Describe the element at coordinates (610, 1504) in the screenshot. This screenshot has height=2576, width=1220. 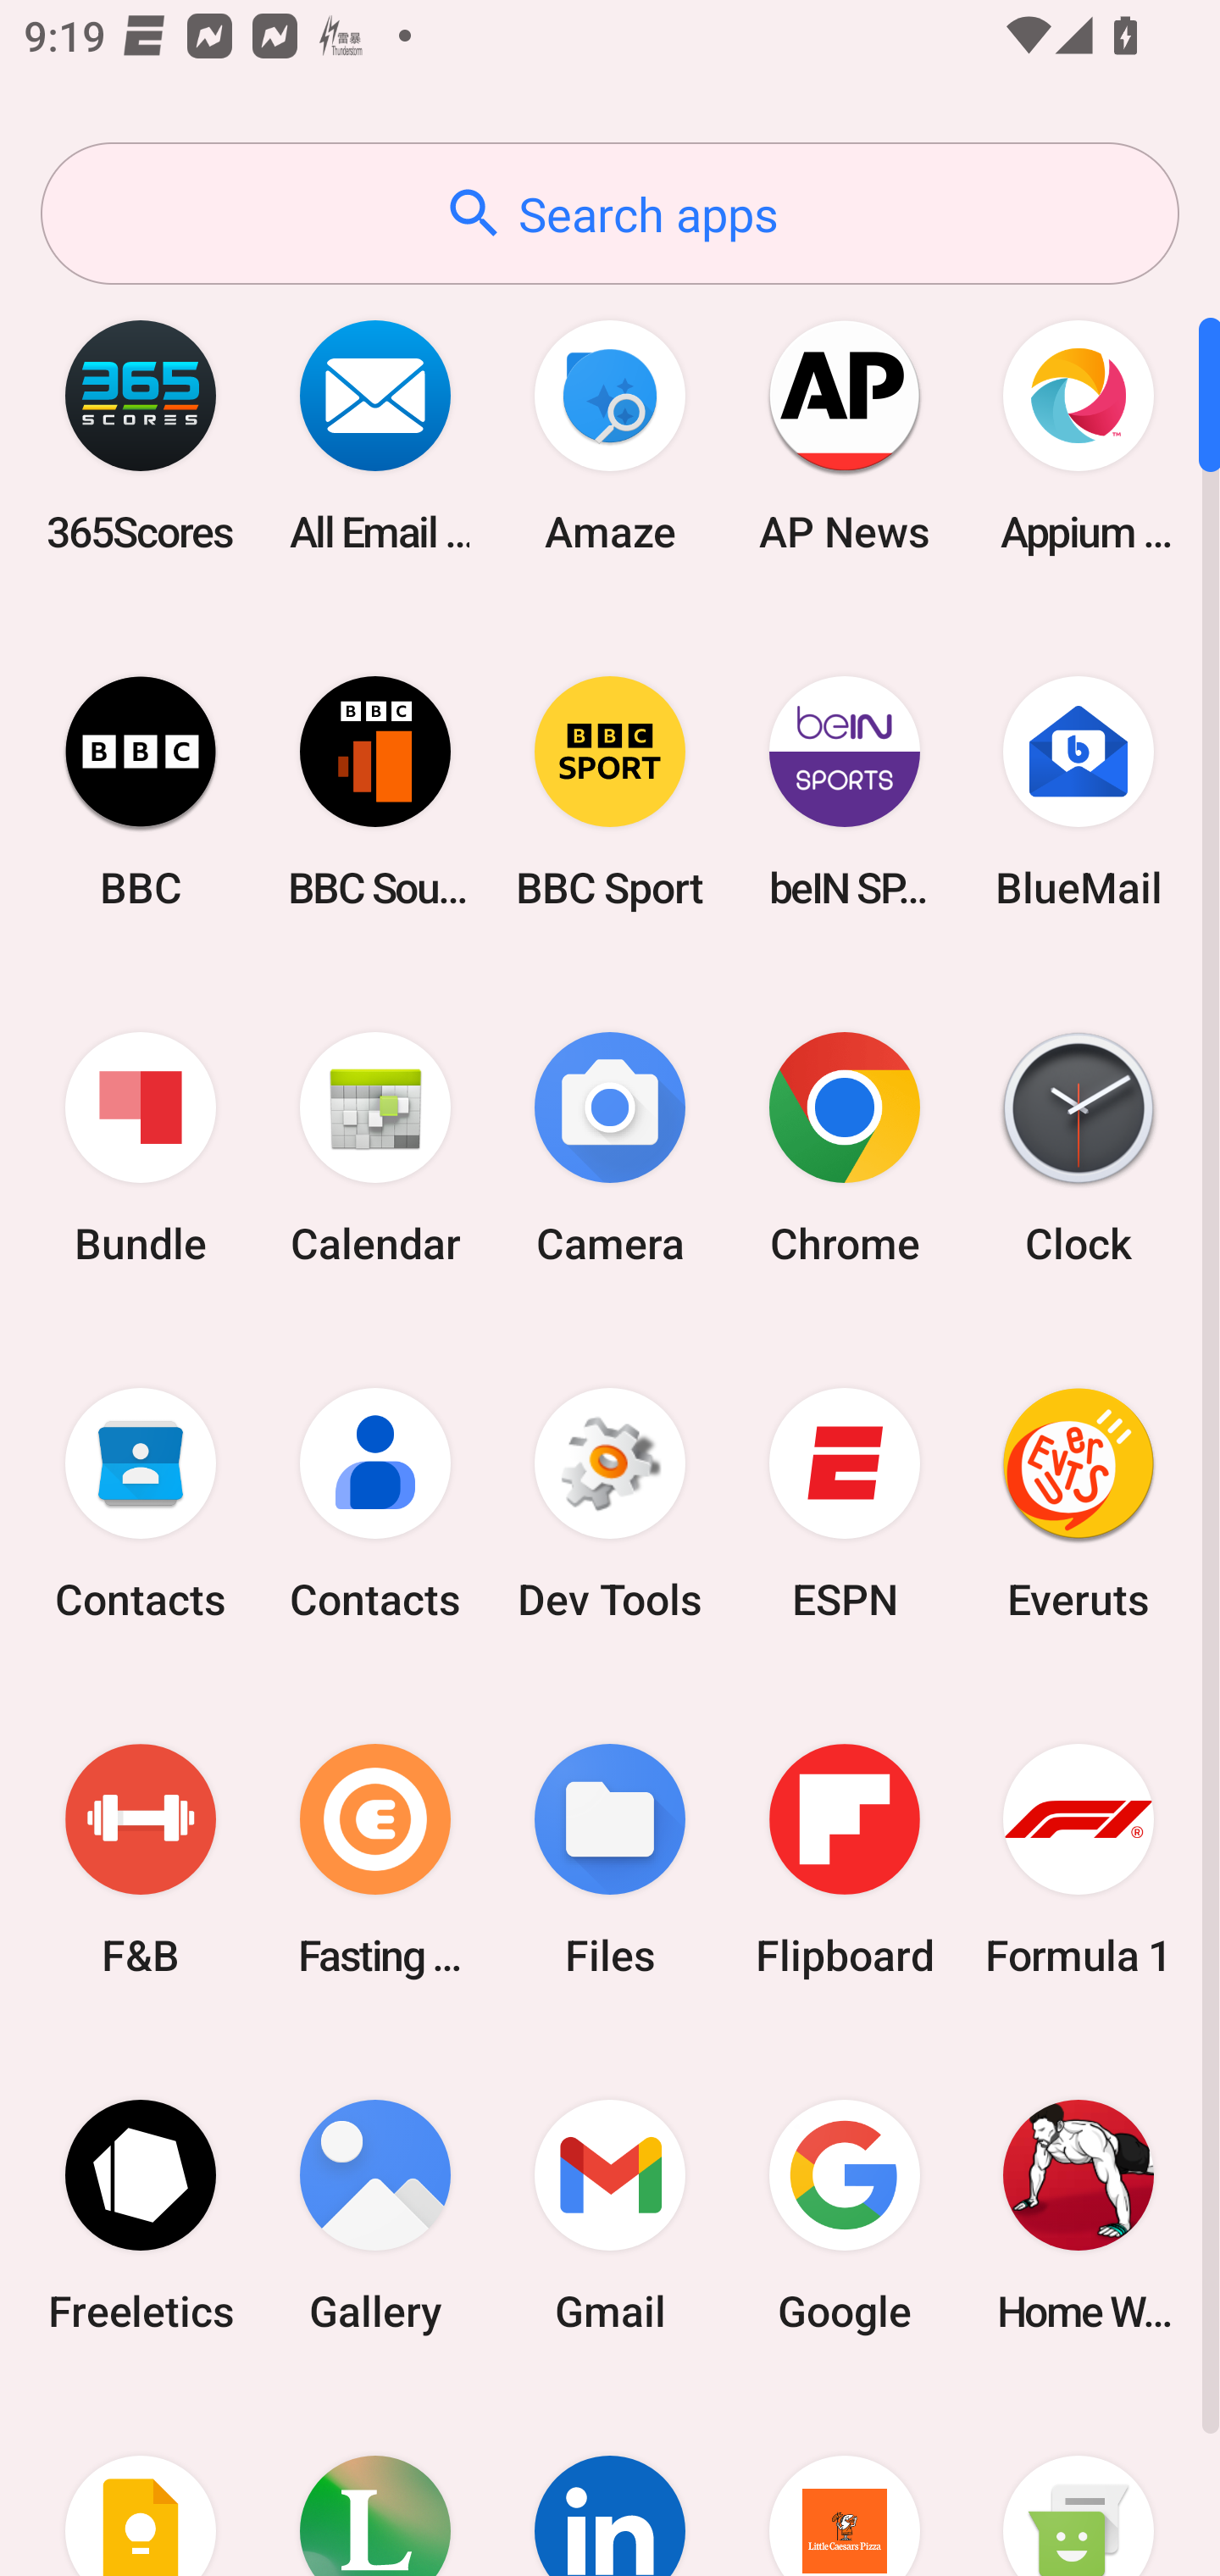
I see `Dev Tools` at that location.